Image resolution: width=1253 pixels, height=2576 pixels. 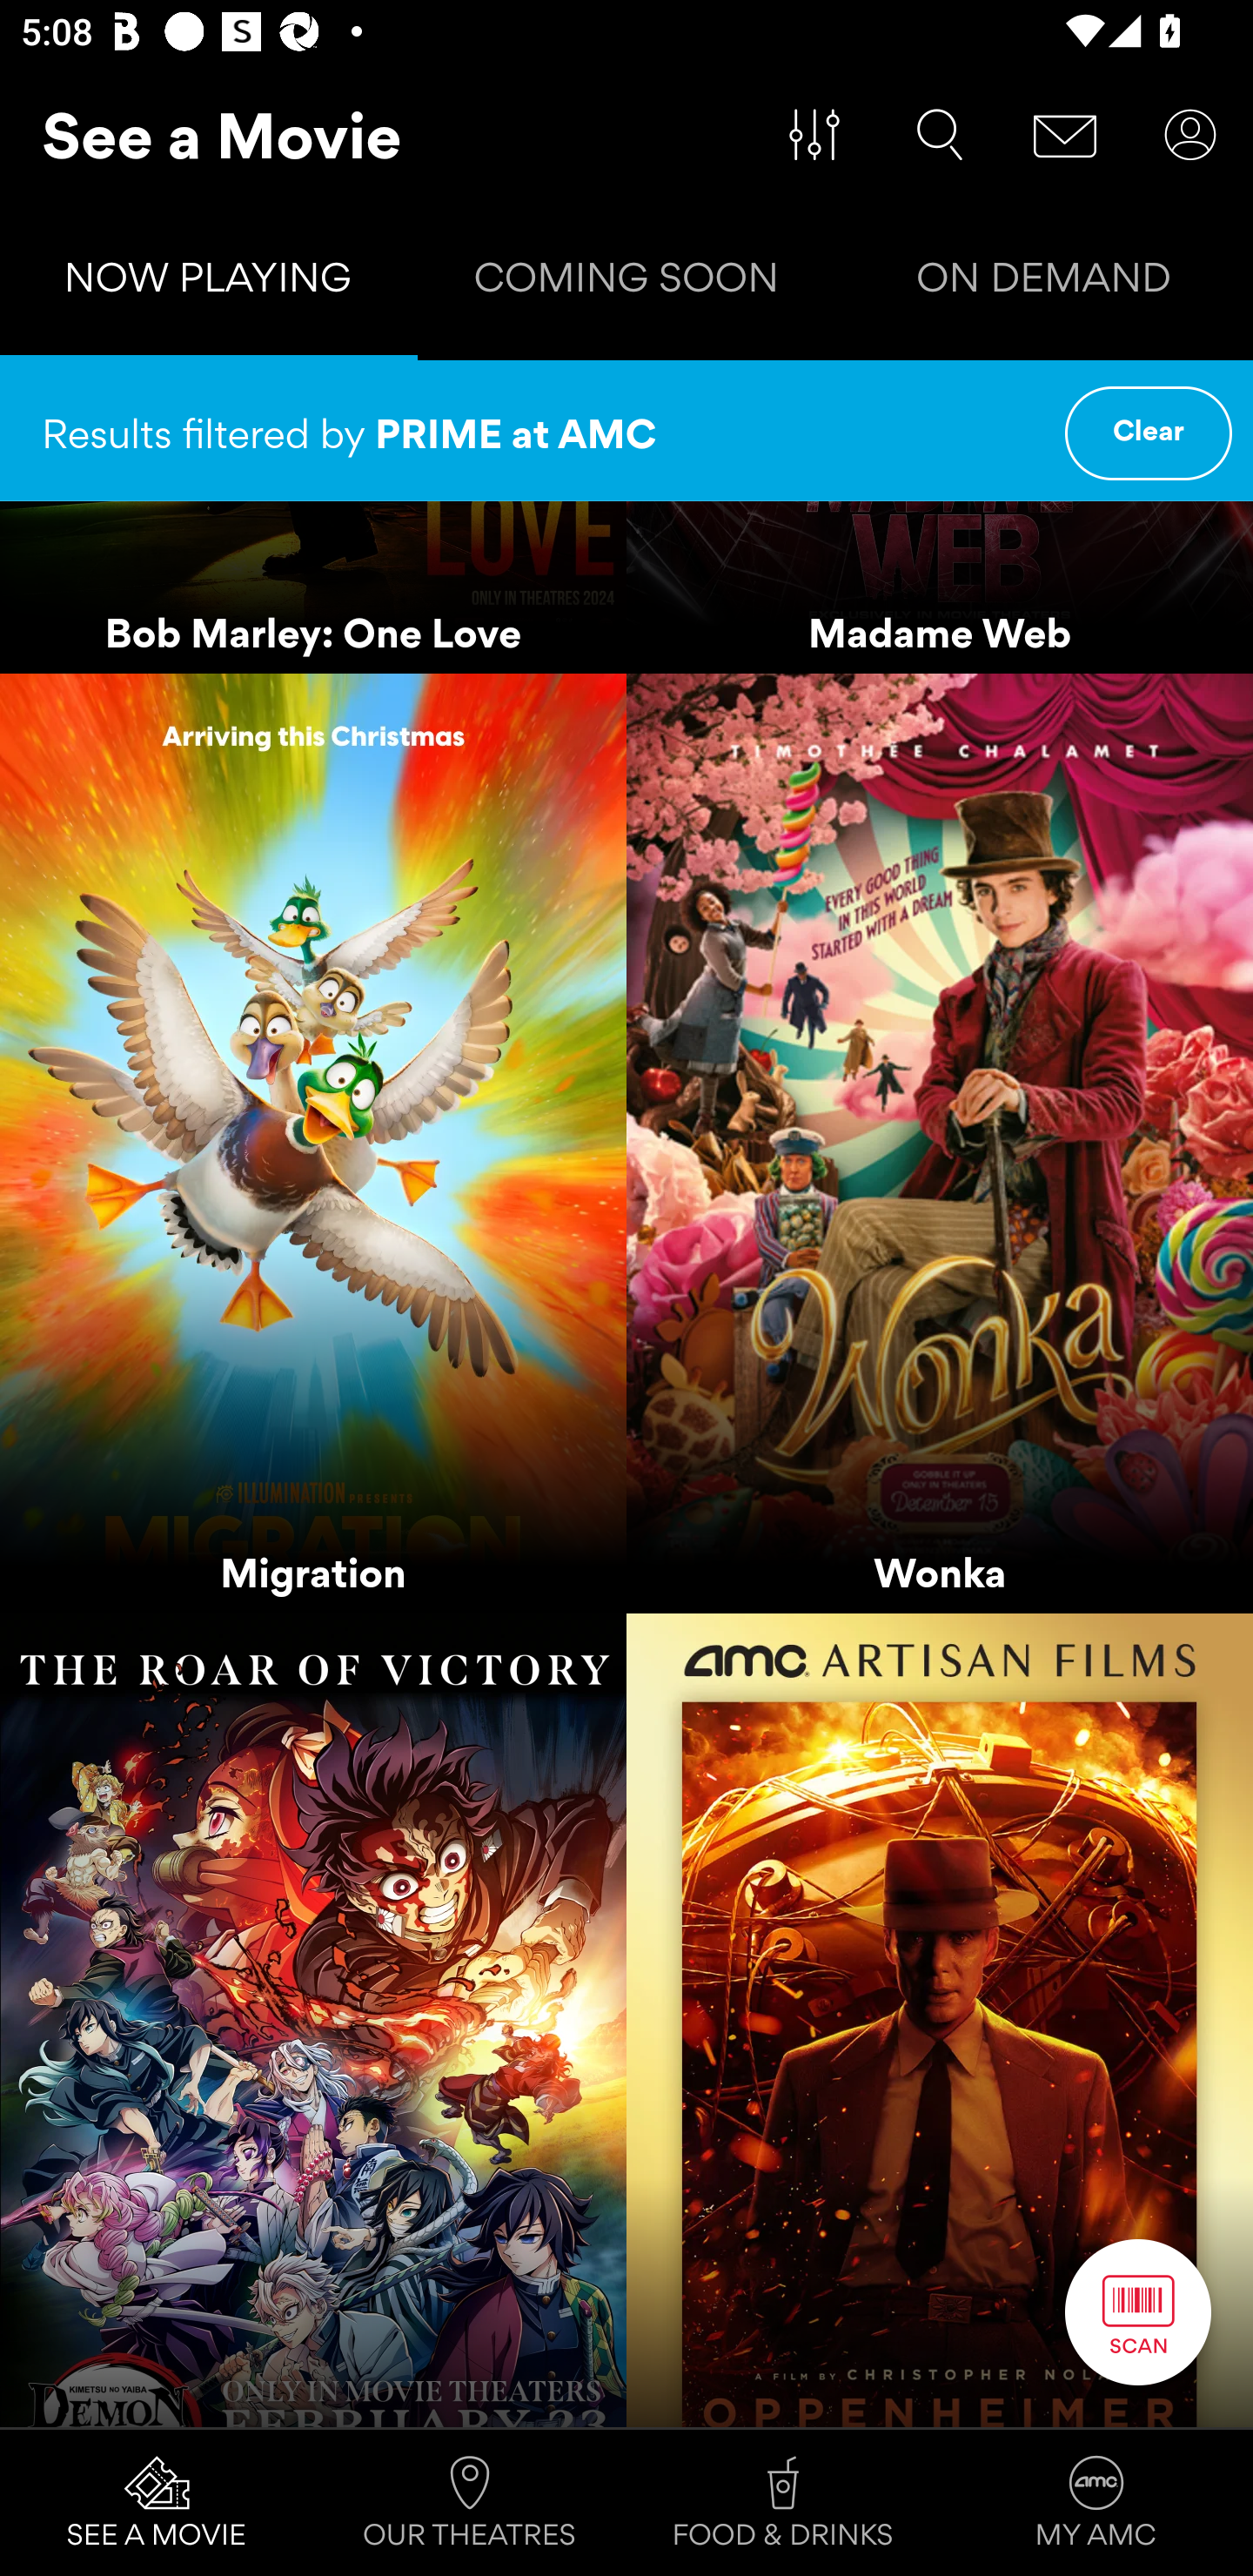 I want to click on Search, so click(x=940, y=135).